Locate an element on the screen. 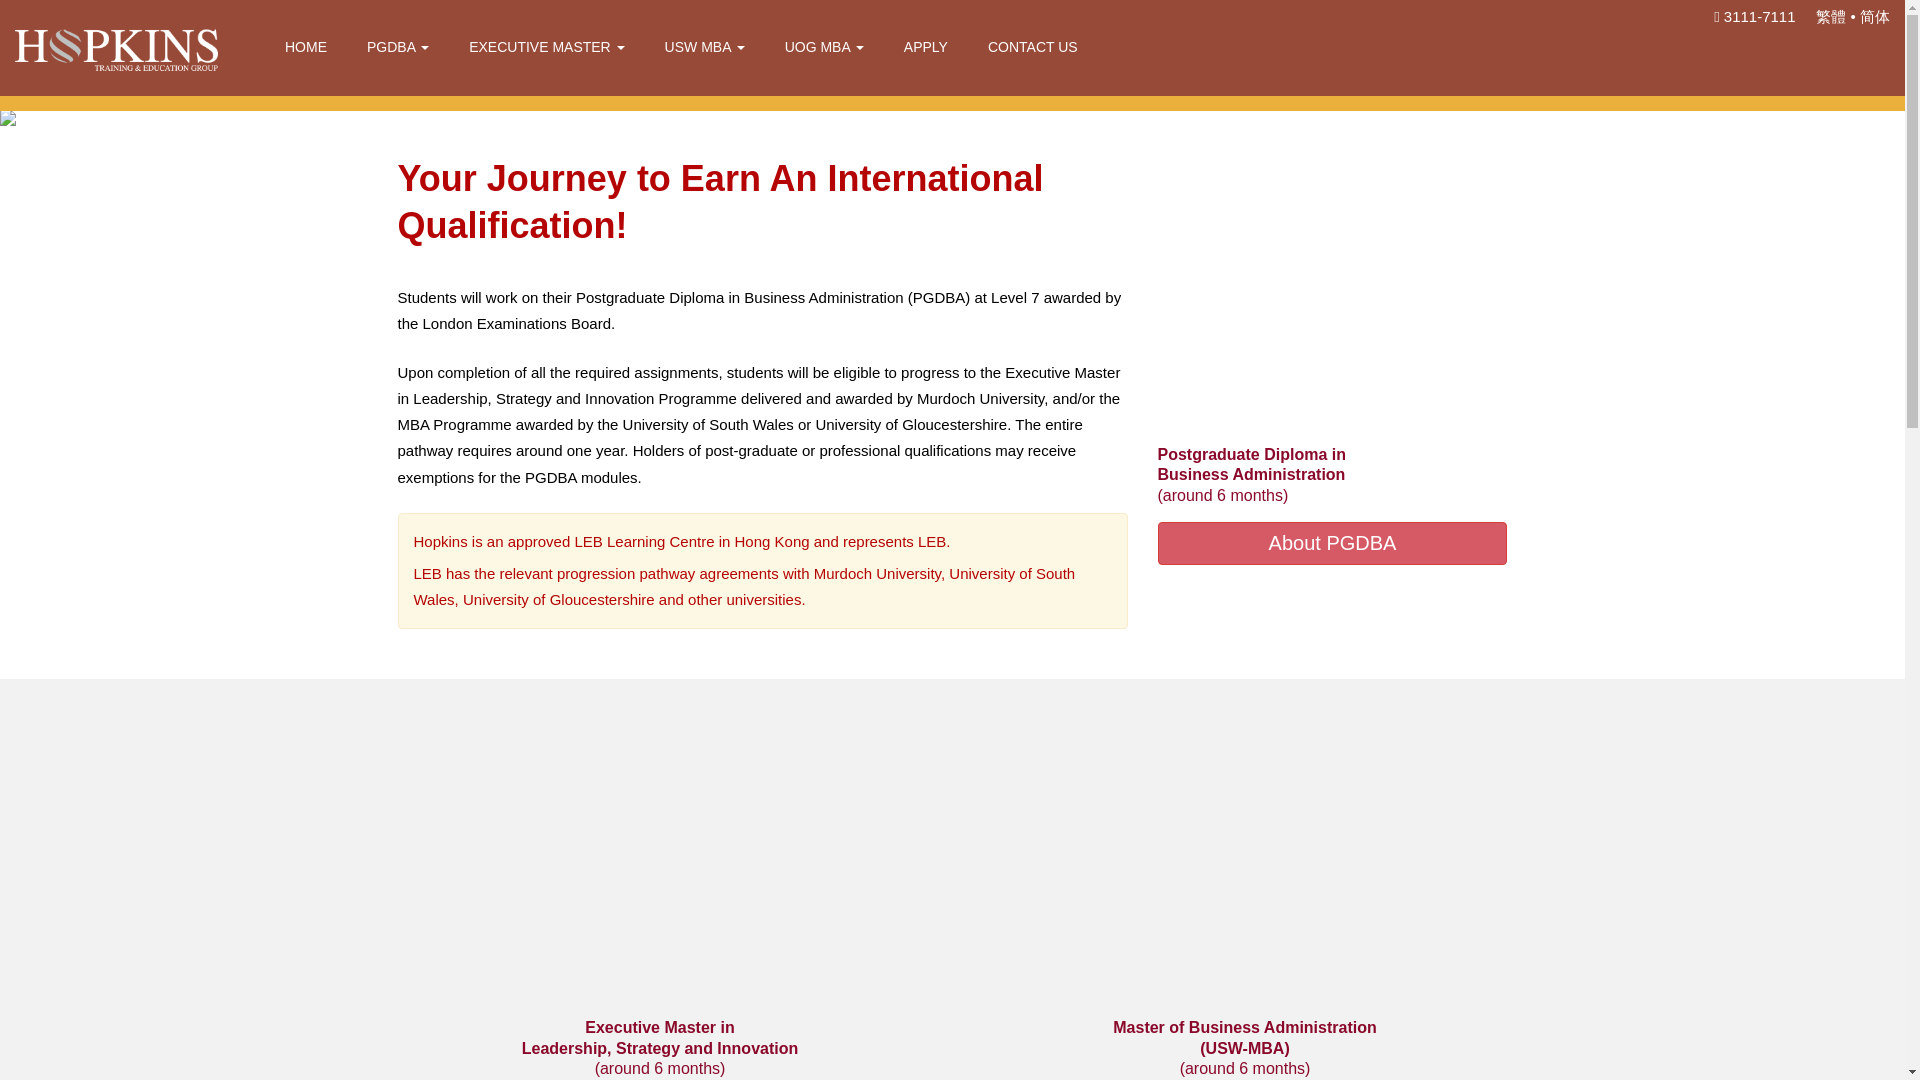 Image resolution: width=1920 pixels, height=1080 pixels. PGDBA is located at coordinates (398, 50).